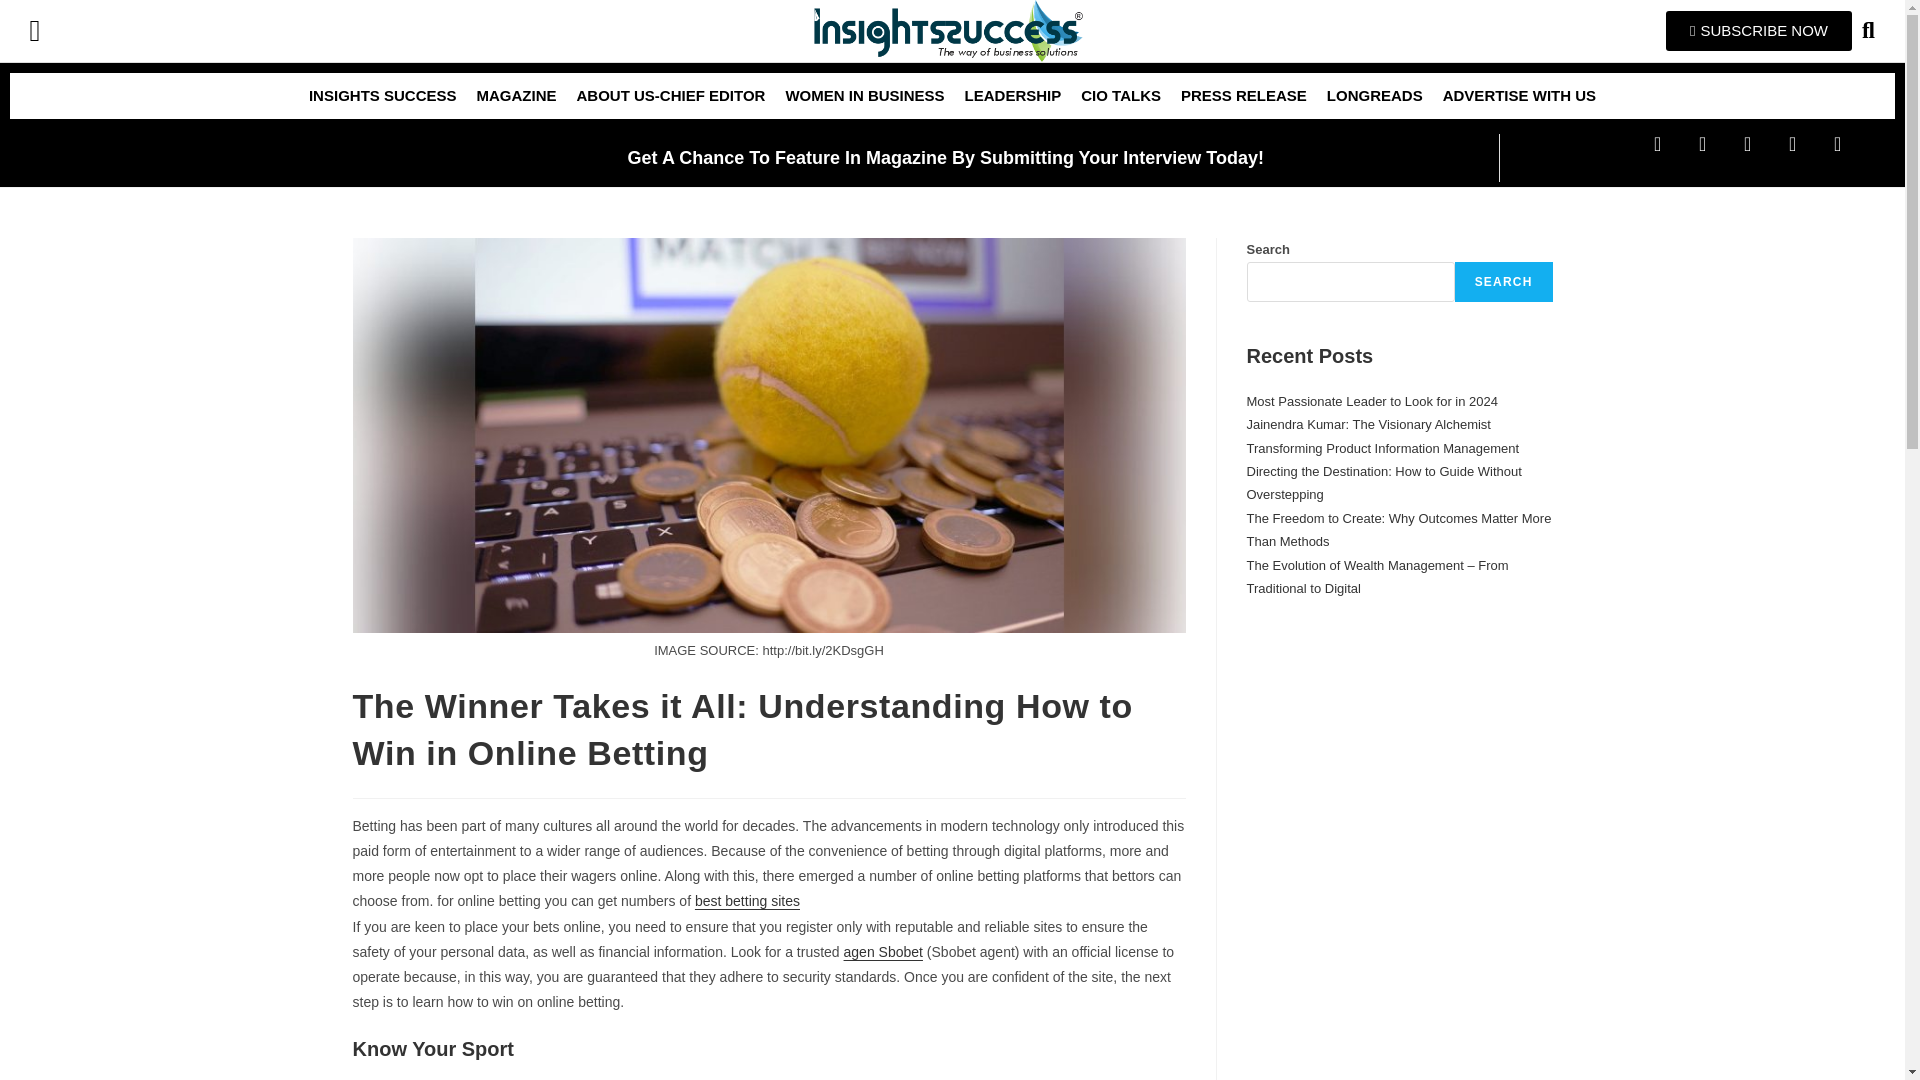 The width and height of the screenshot is (1920, 1080). I want to click on PRESS RELEASE, so click(1244, 96).